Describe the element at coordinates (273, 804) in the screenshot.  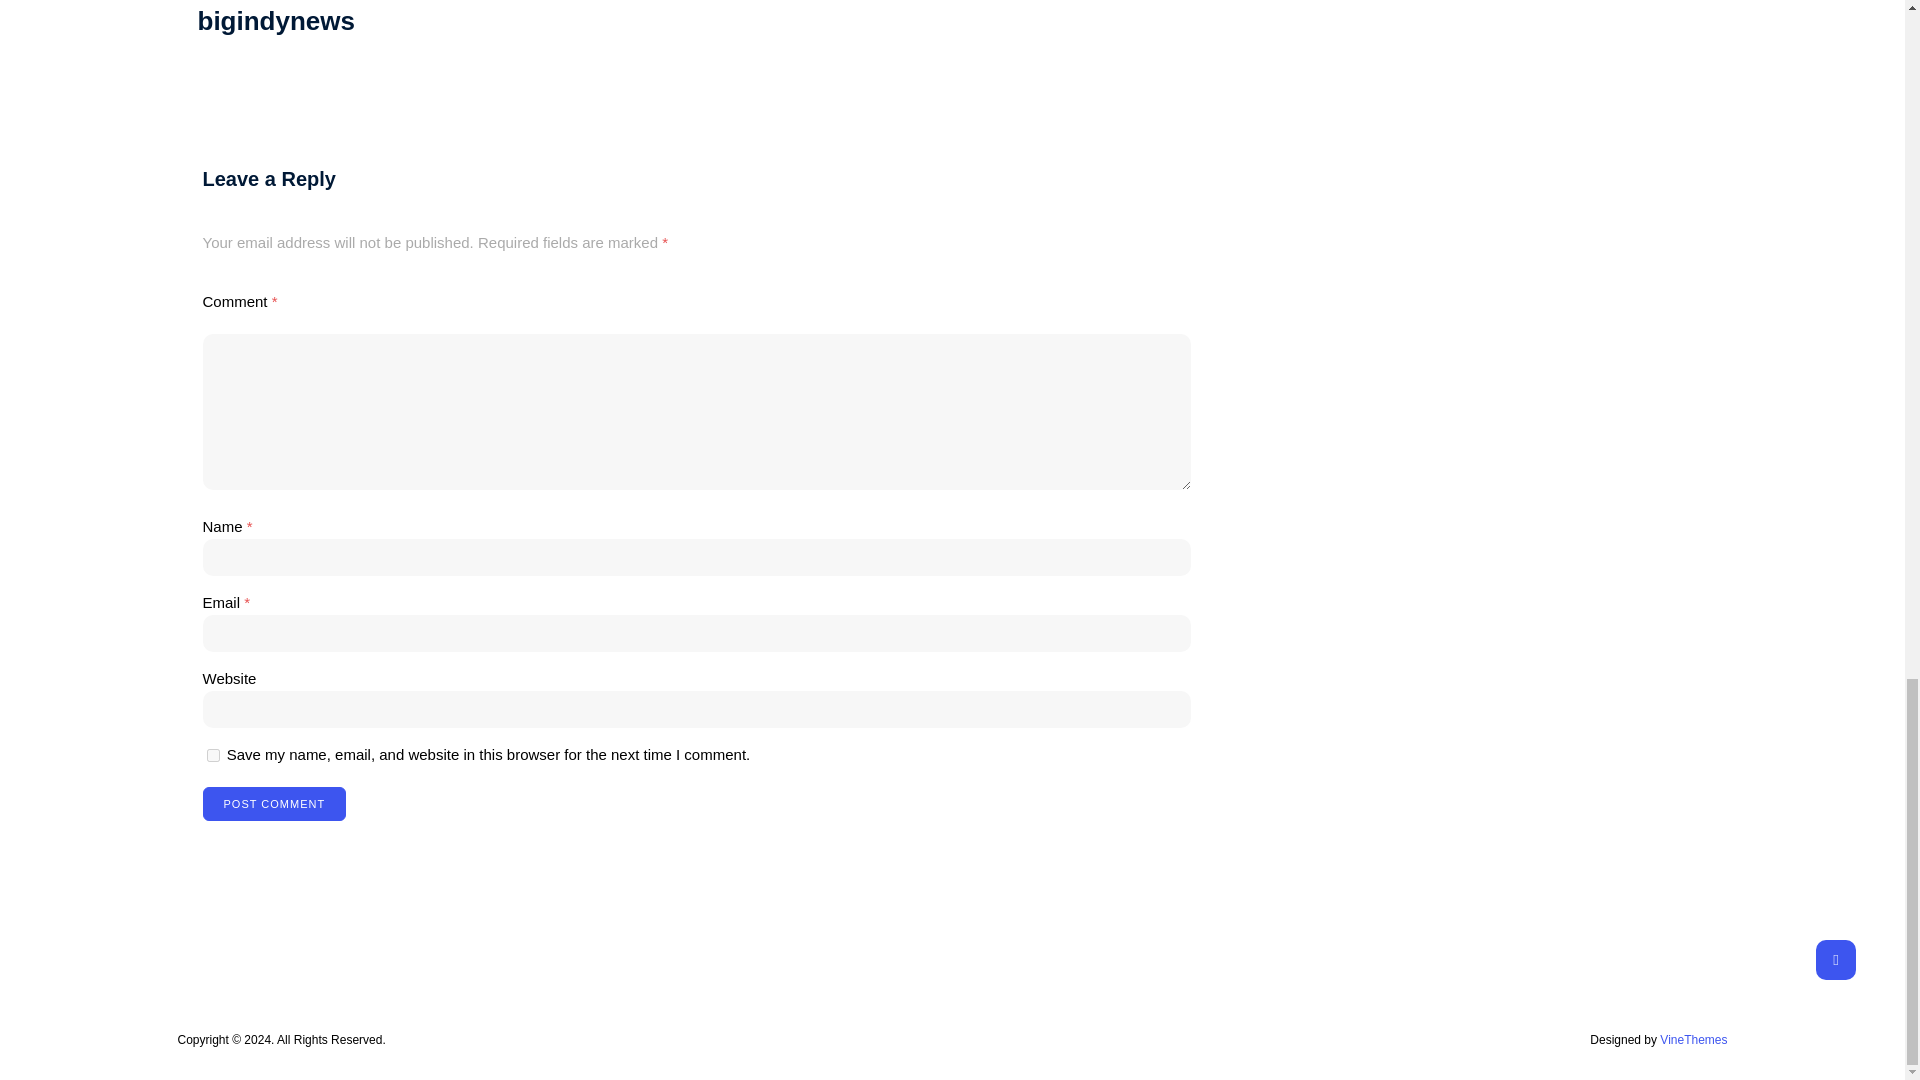
I see `Post Comment` at that location.